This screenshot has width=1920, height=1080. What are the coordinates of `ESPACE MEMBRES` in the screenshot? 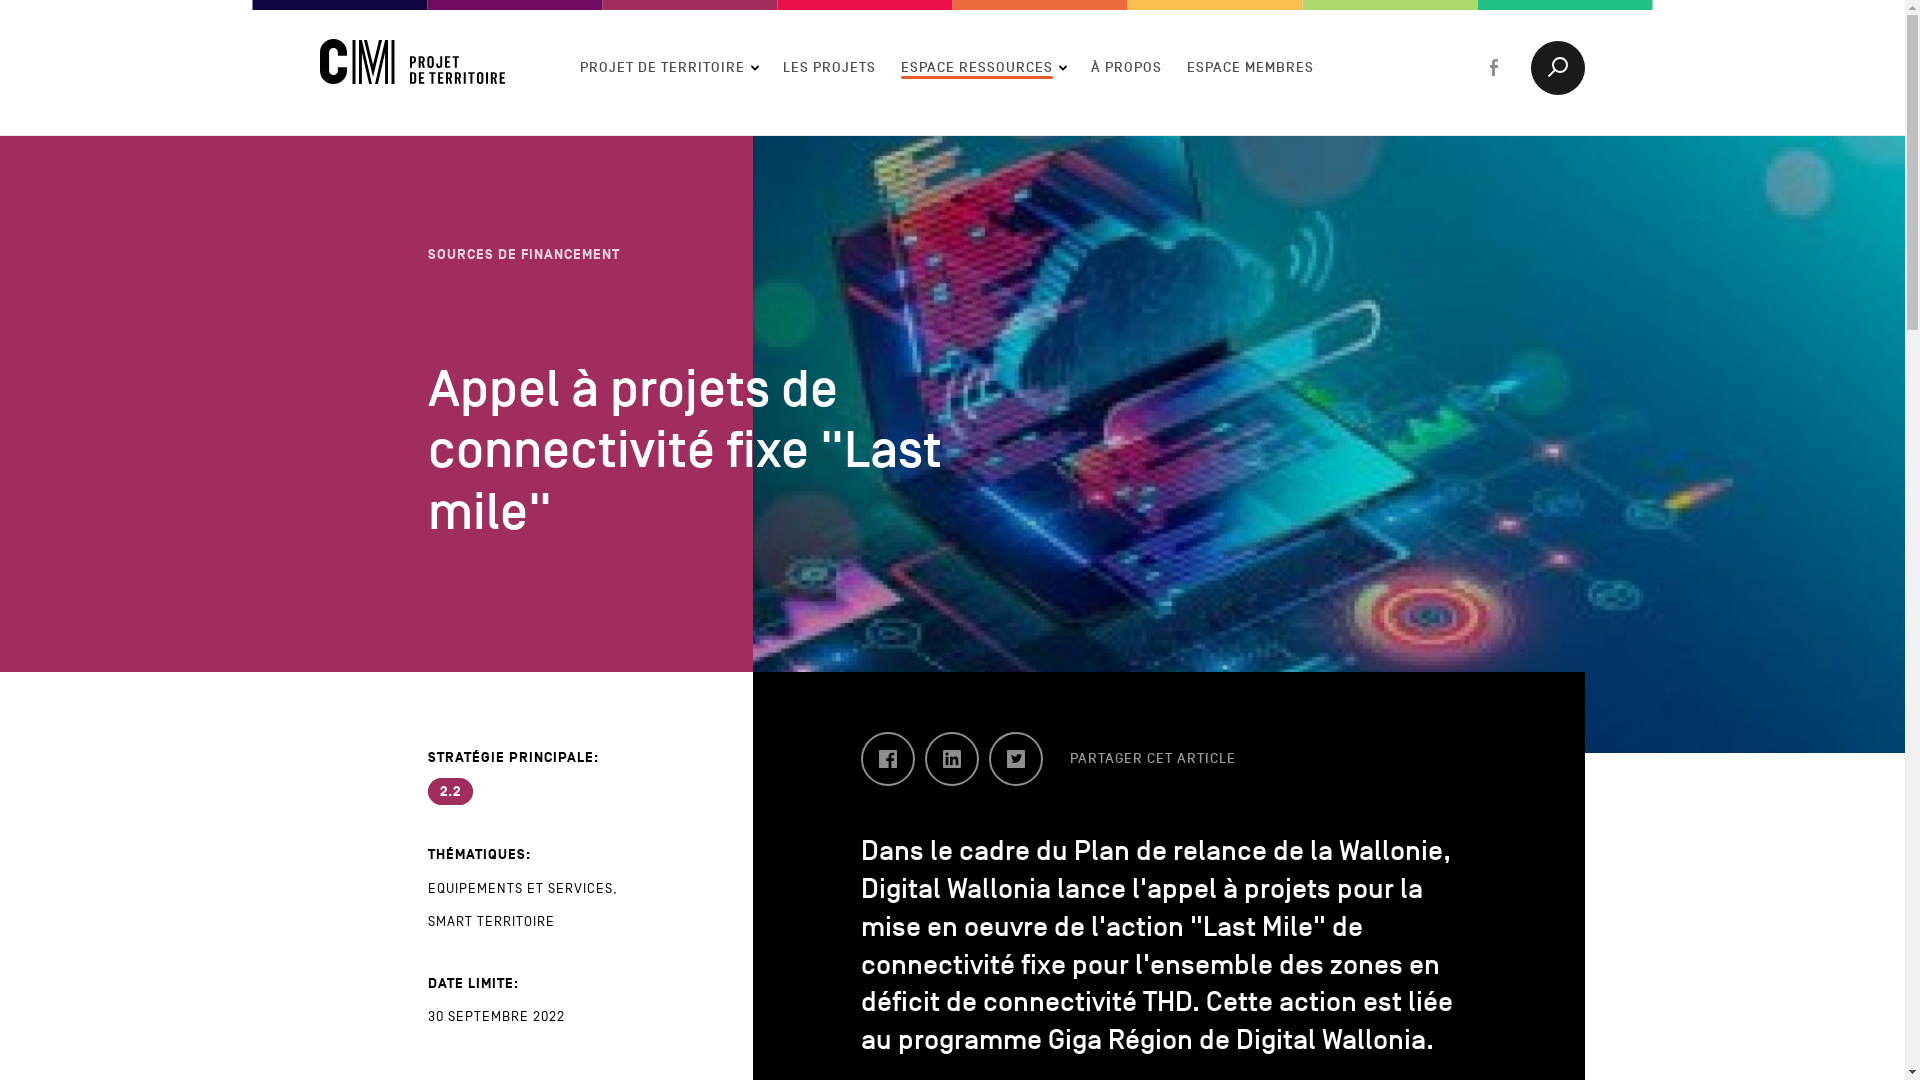 It's located at (1250, 67).